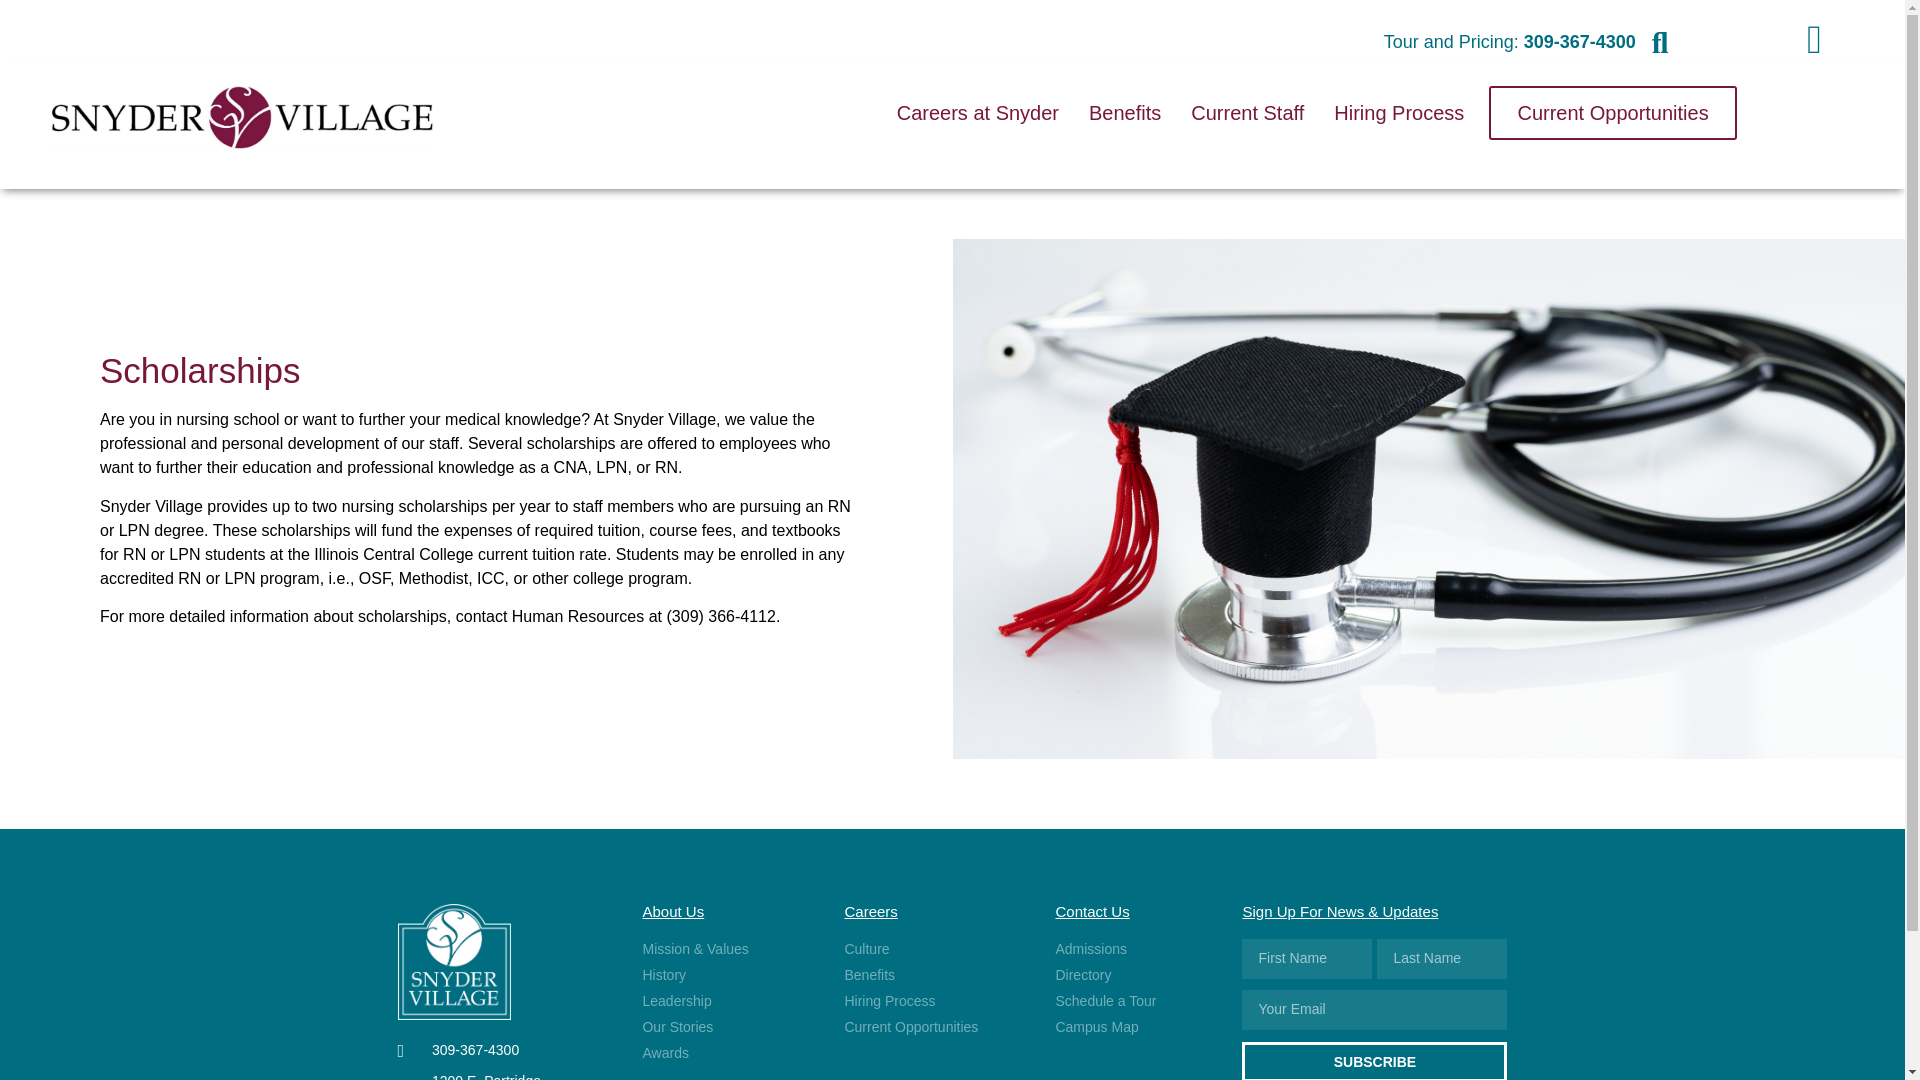  I want to click on Current Opportunities, so click(934, 1027).